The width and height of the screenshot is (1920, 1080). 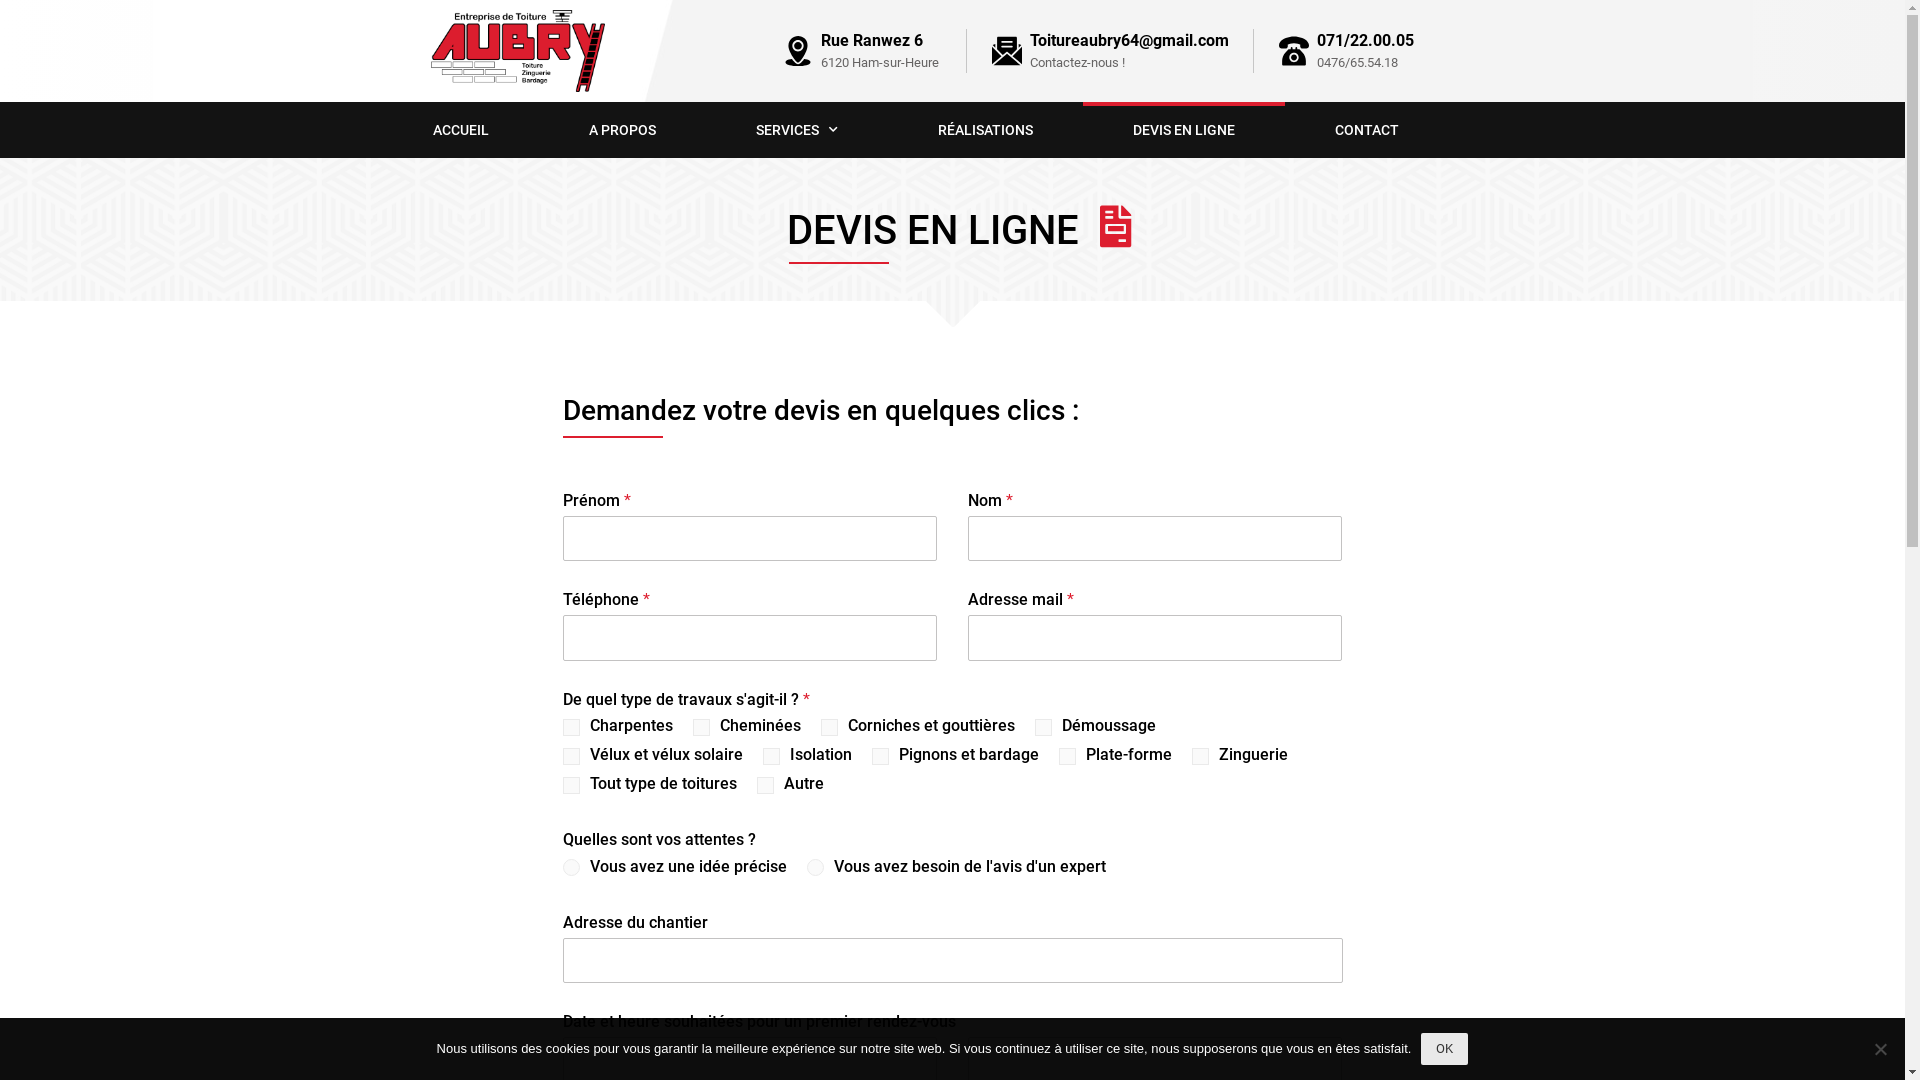 What do you see at coordinates (622, 130) in the screenshot?
I see `A PROPOS` at bounding box center [622, 130].